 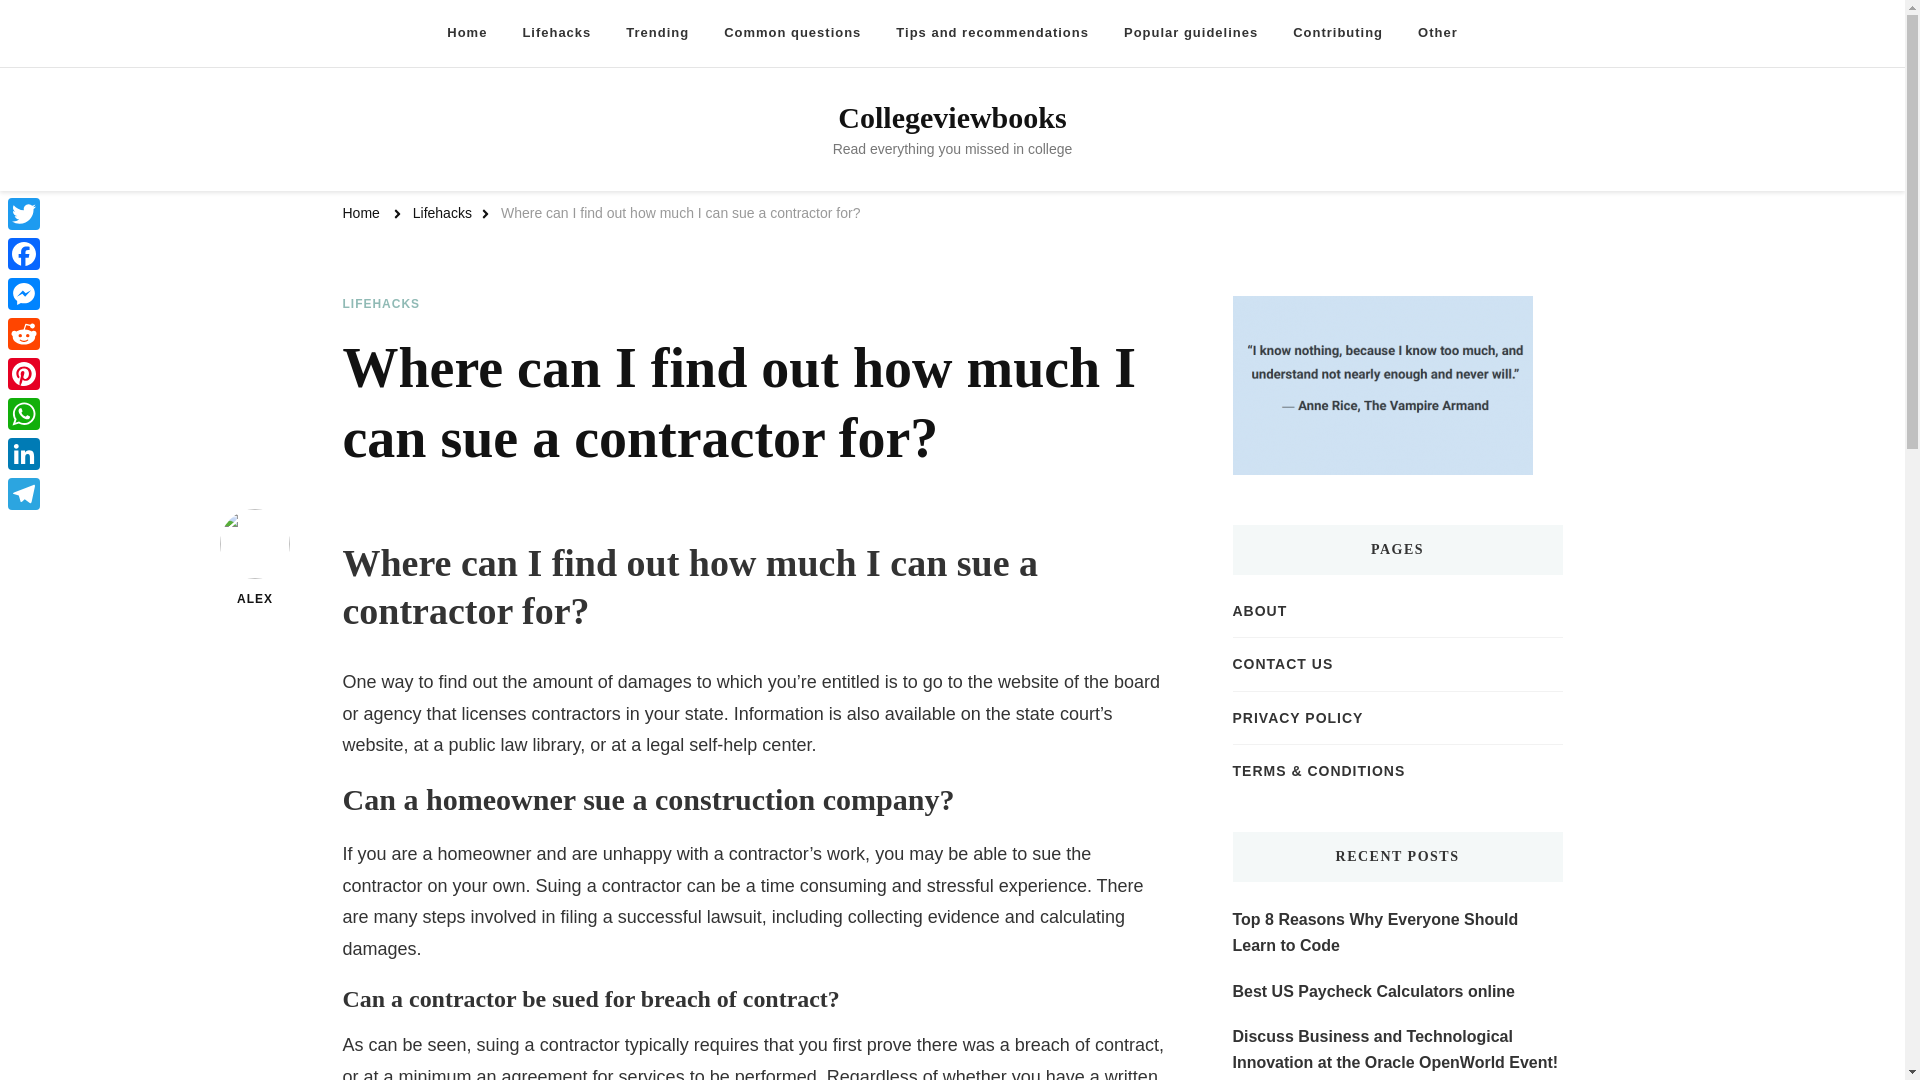 I want to click on Home, so click(x=360, y=214).